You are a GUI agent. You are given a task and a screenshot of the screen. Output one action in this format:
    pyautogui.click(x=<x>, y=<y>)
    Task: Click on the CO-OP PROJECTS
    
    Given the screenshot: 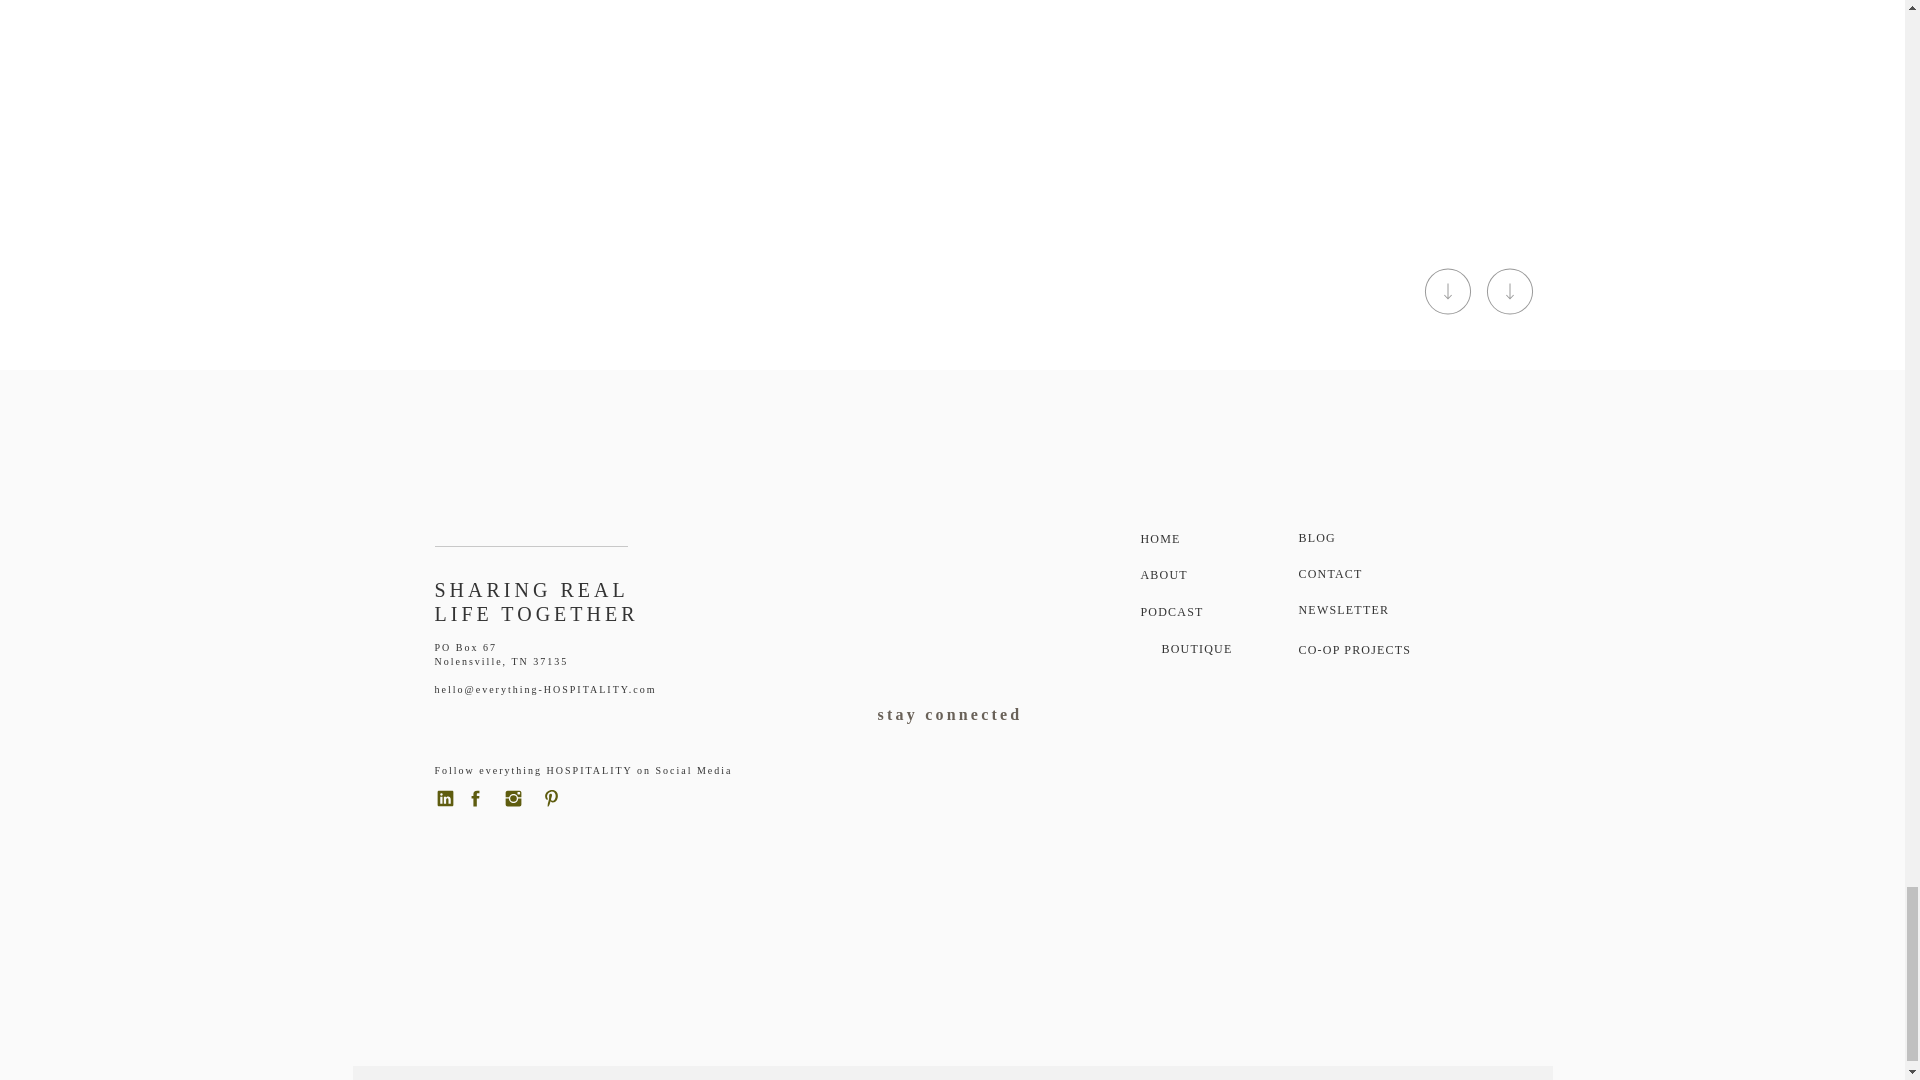 What is the action you would take?
    pyautogui.click(x=1364, y=654)
    